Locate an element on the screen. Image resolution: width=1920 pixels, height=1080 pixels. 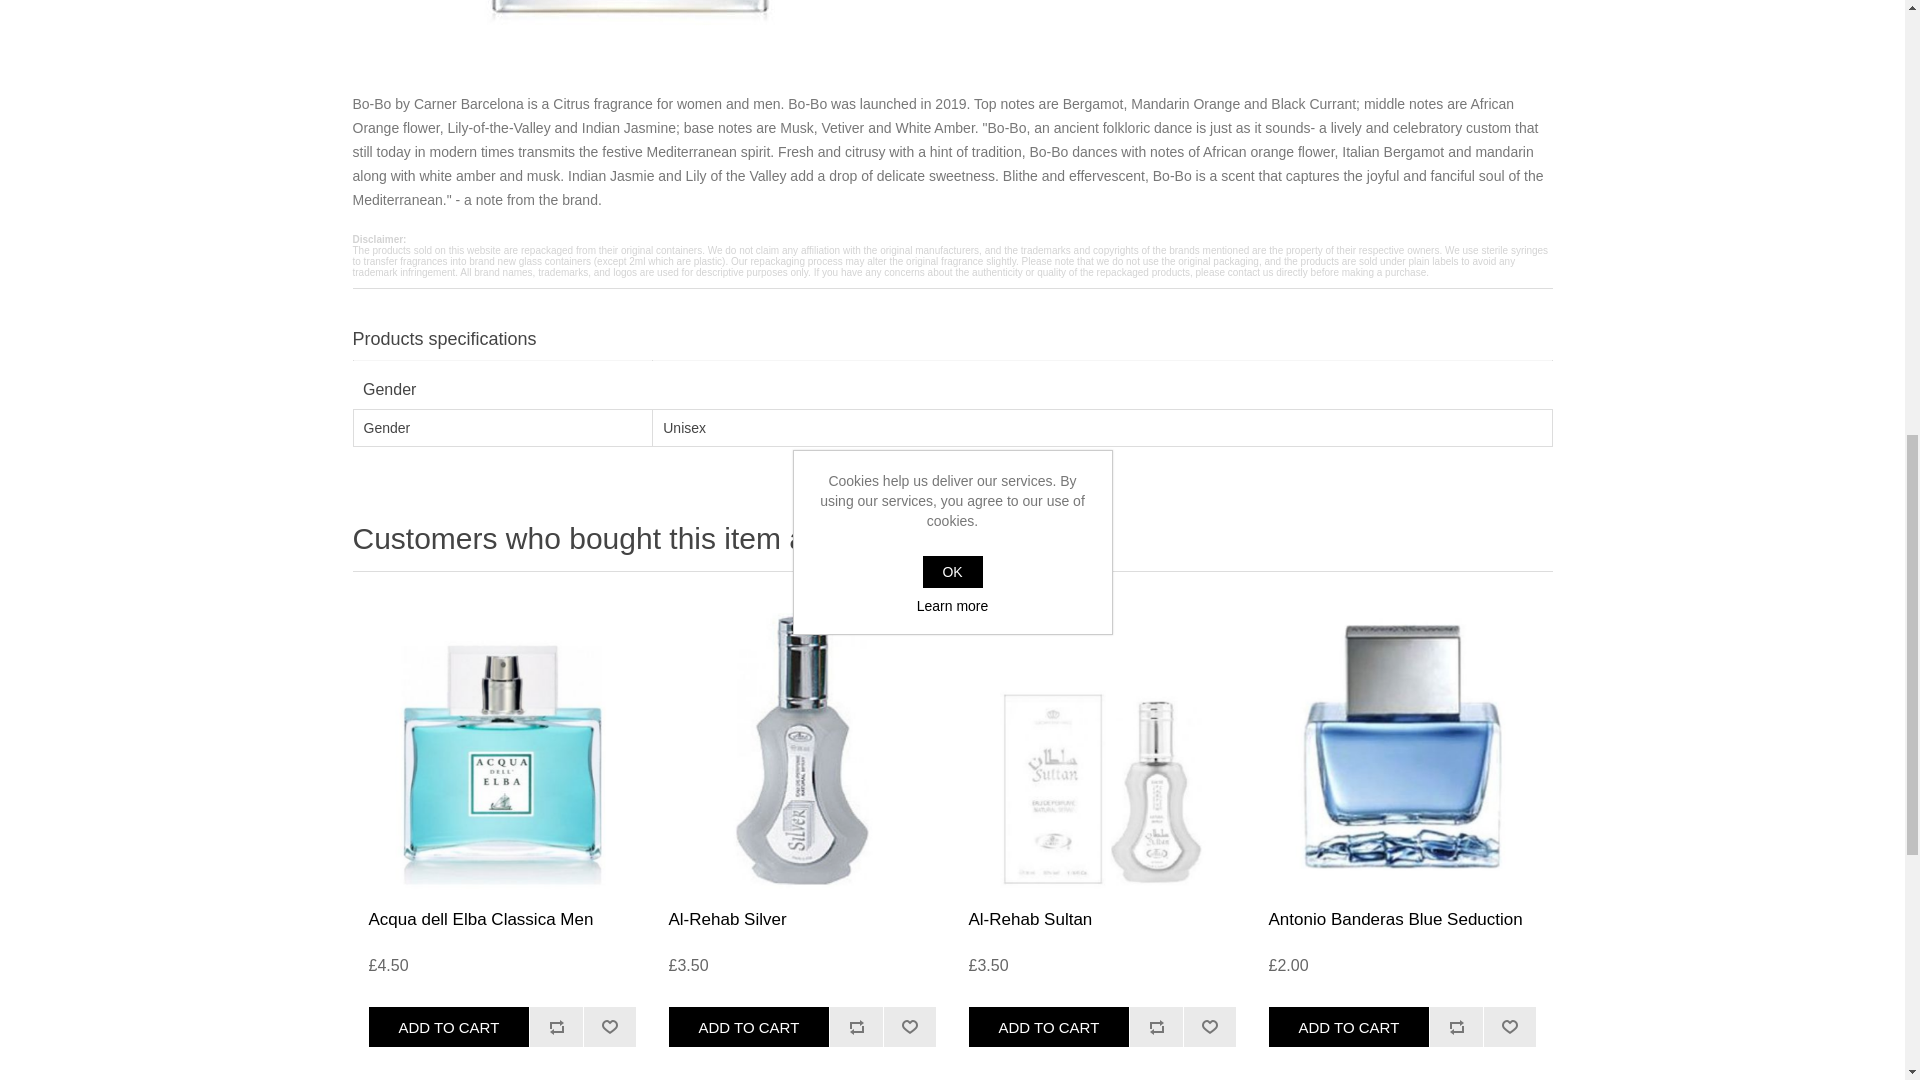
Show details for Acqua dell Elba Classica Men is located at coordinates (502, 745).